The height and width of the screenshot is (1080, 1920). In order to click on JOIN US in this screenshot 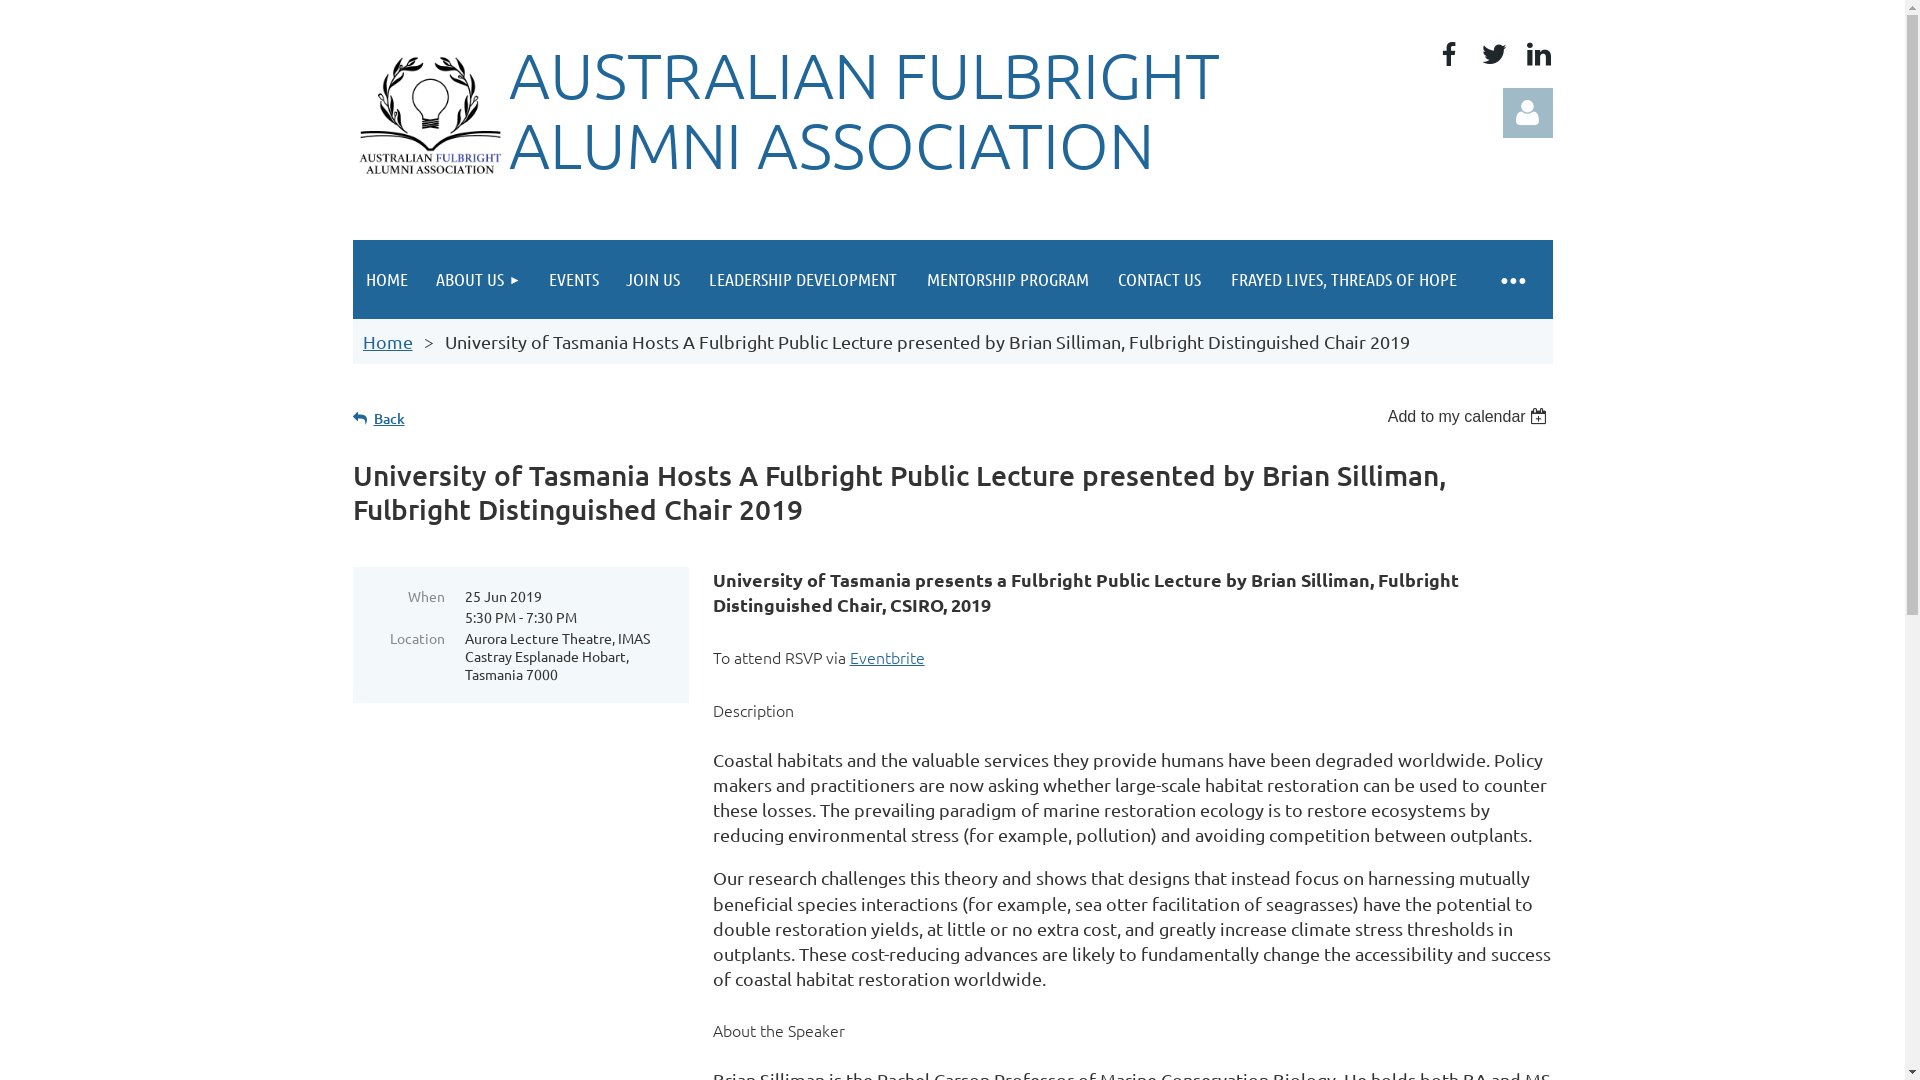, I will do `click(653, 280)`.